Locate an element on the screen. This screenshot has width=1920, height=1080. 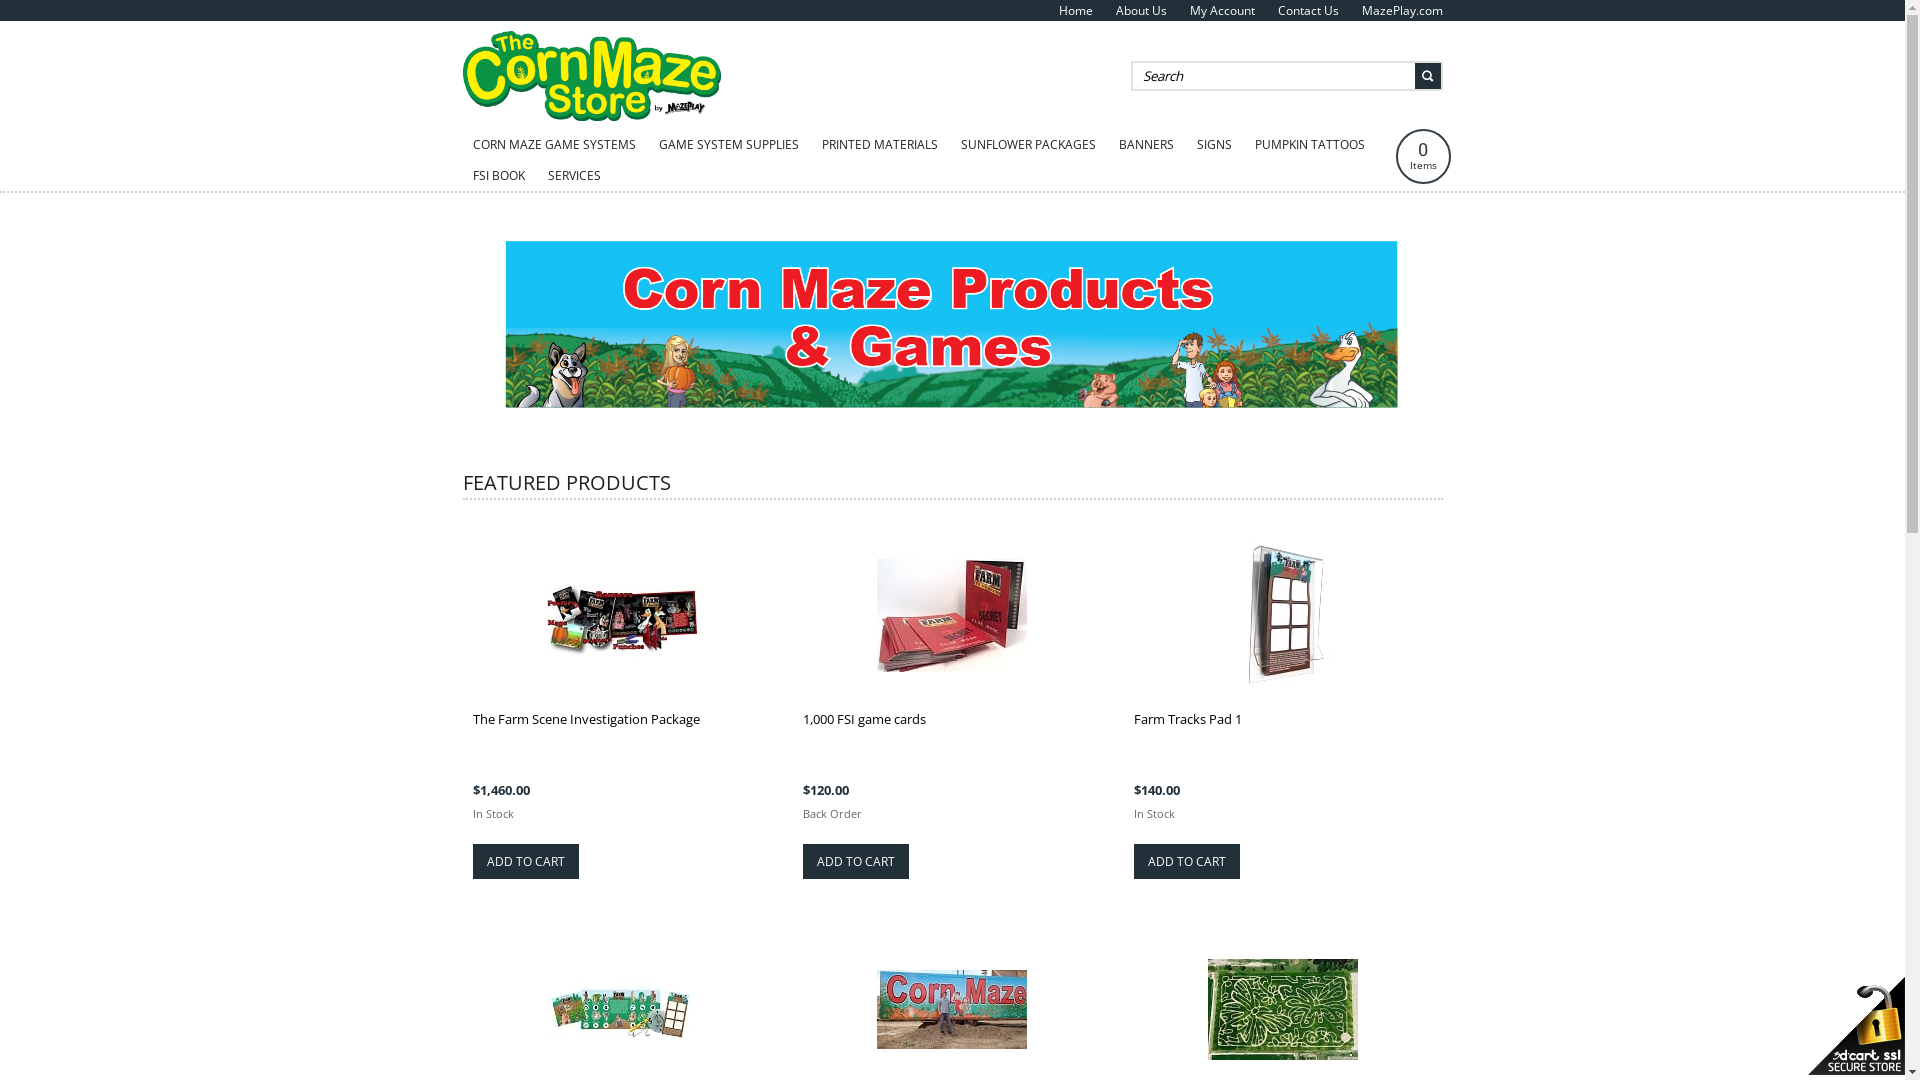
SIGNS is located at coordinates (1214, 145).